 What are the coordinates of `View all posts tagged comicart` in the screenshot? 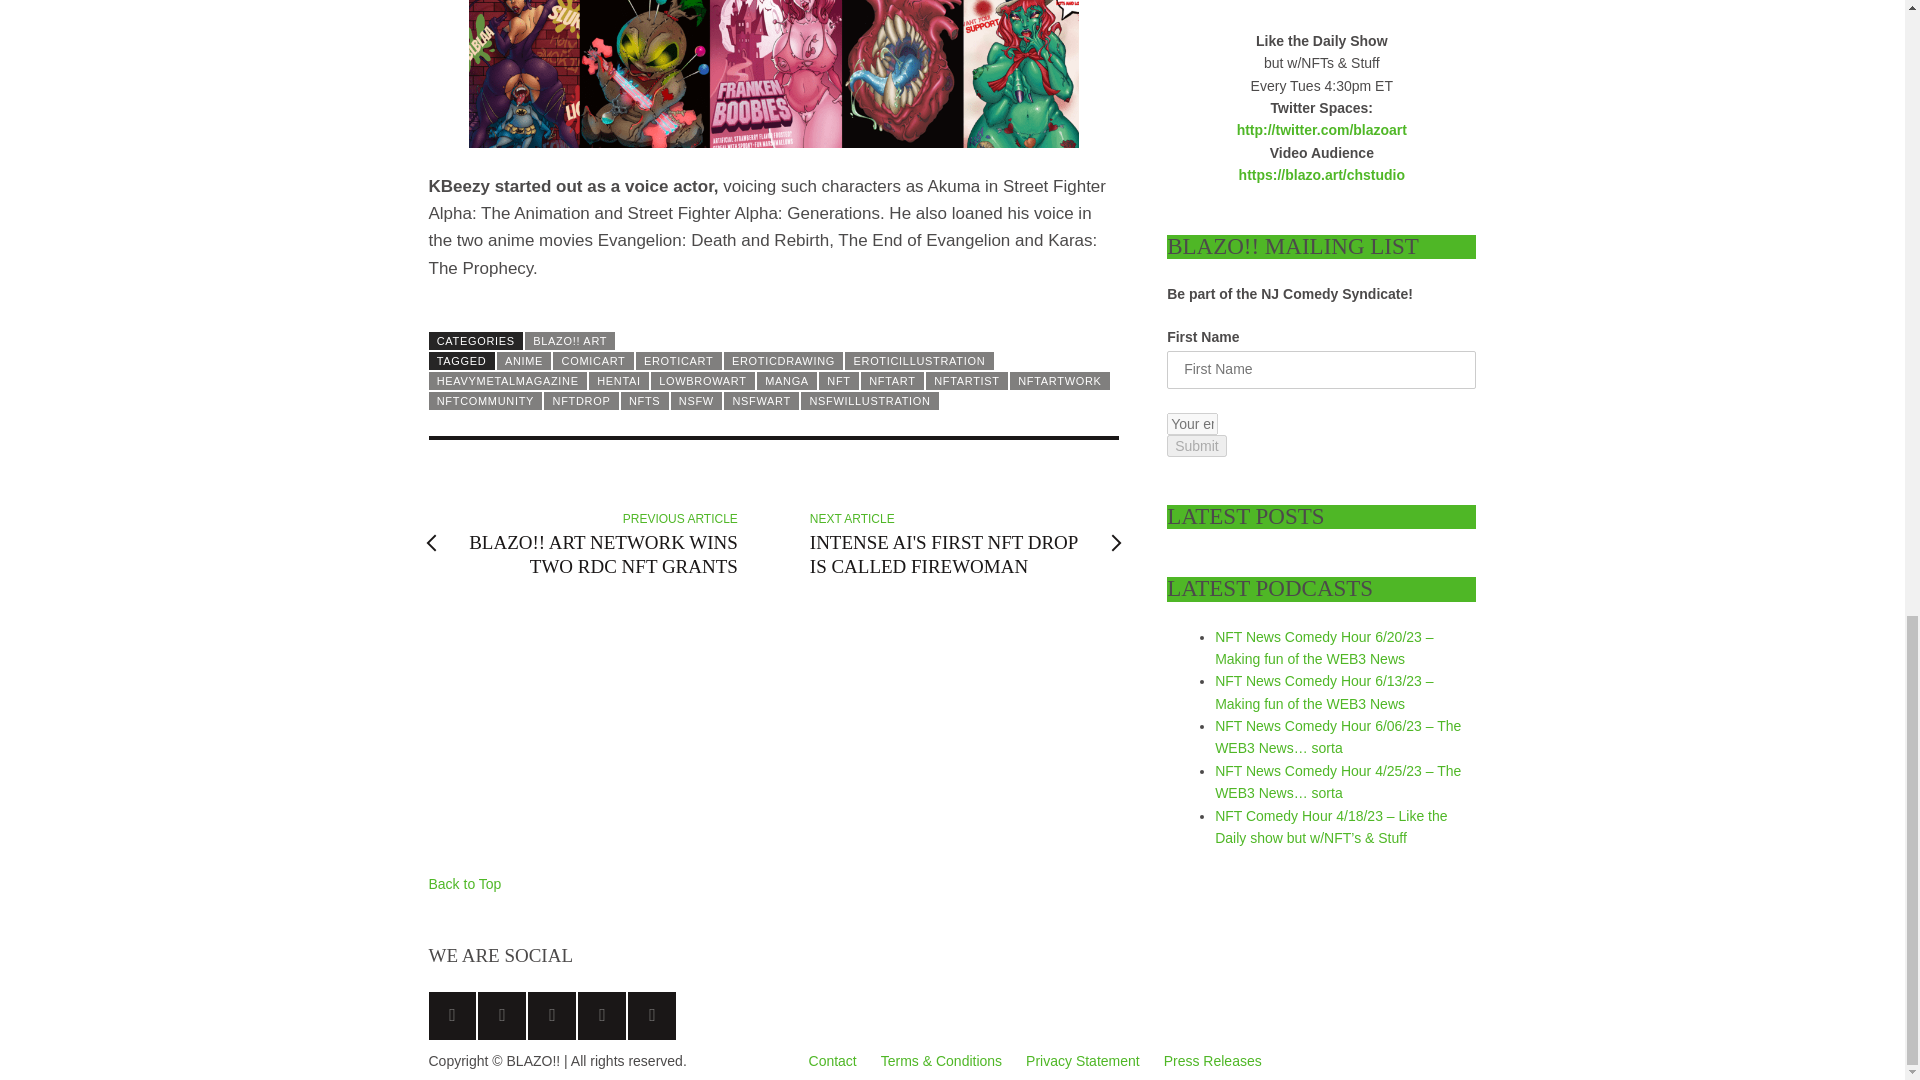 It's located at (592, 361).